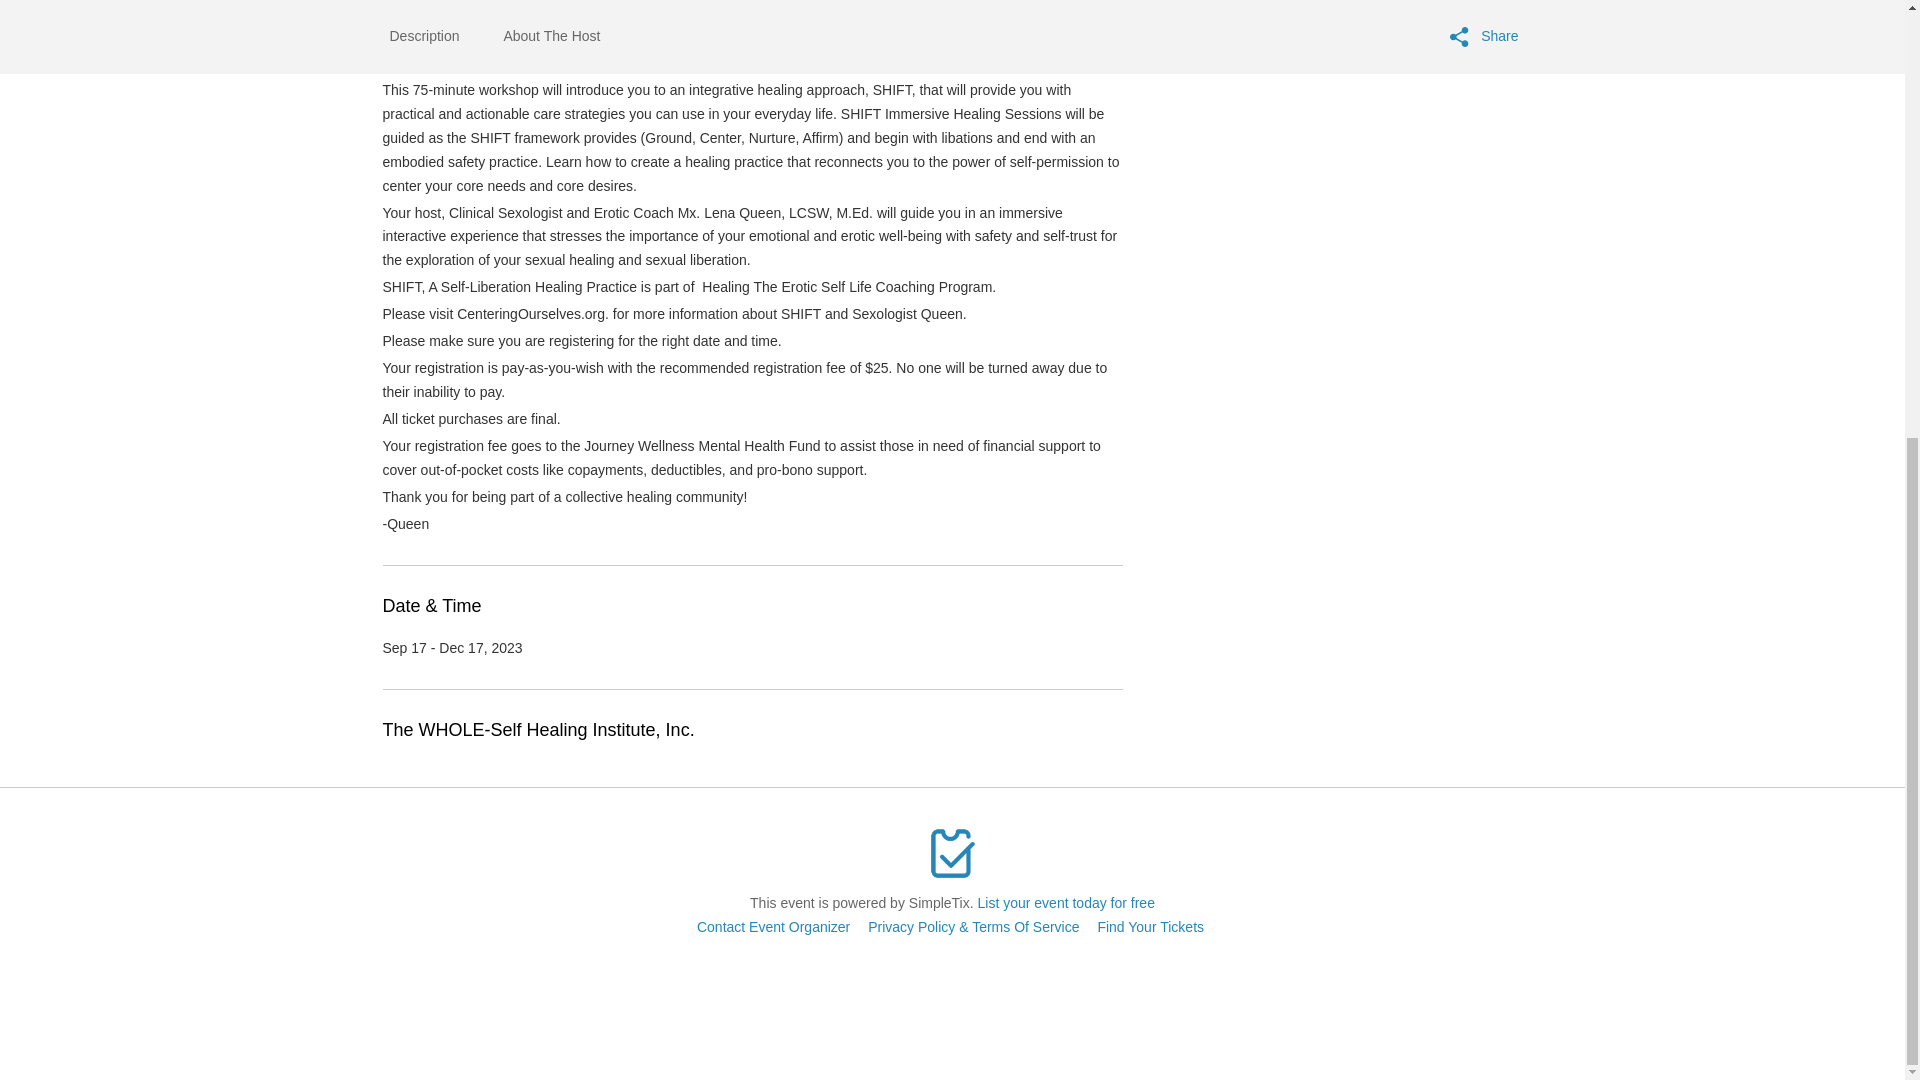  I want to click on Contact Event Organizer, so click(773, 927).